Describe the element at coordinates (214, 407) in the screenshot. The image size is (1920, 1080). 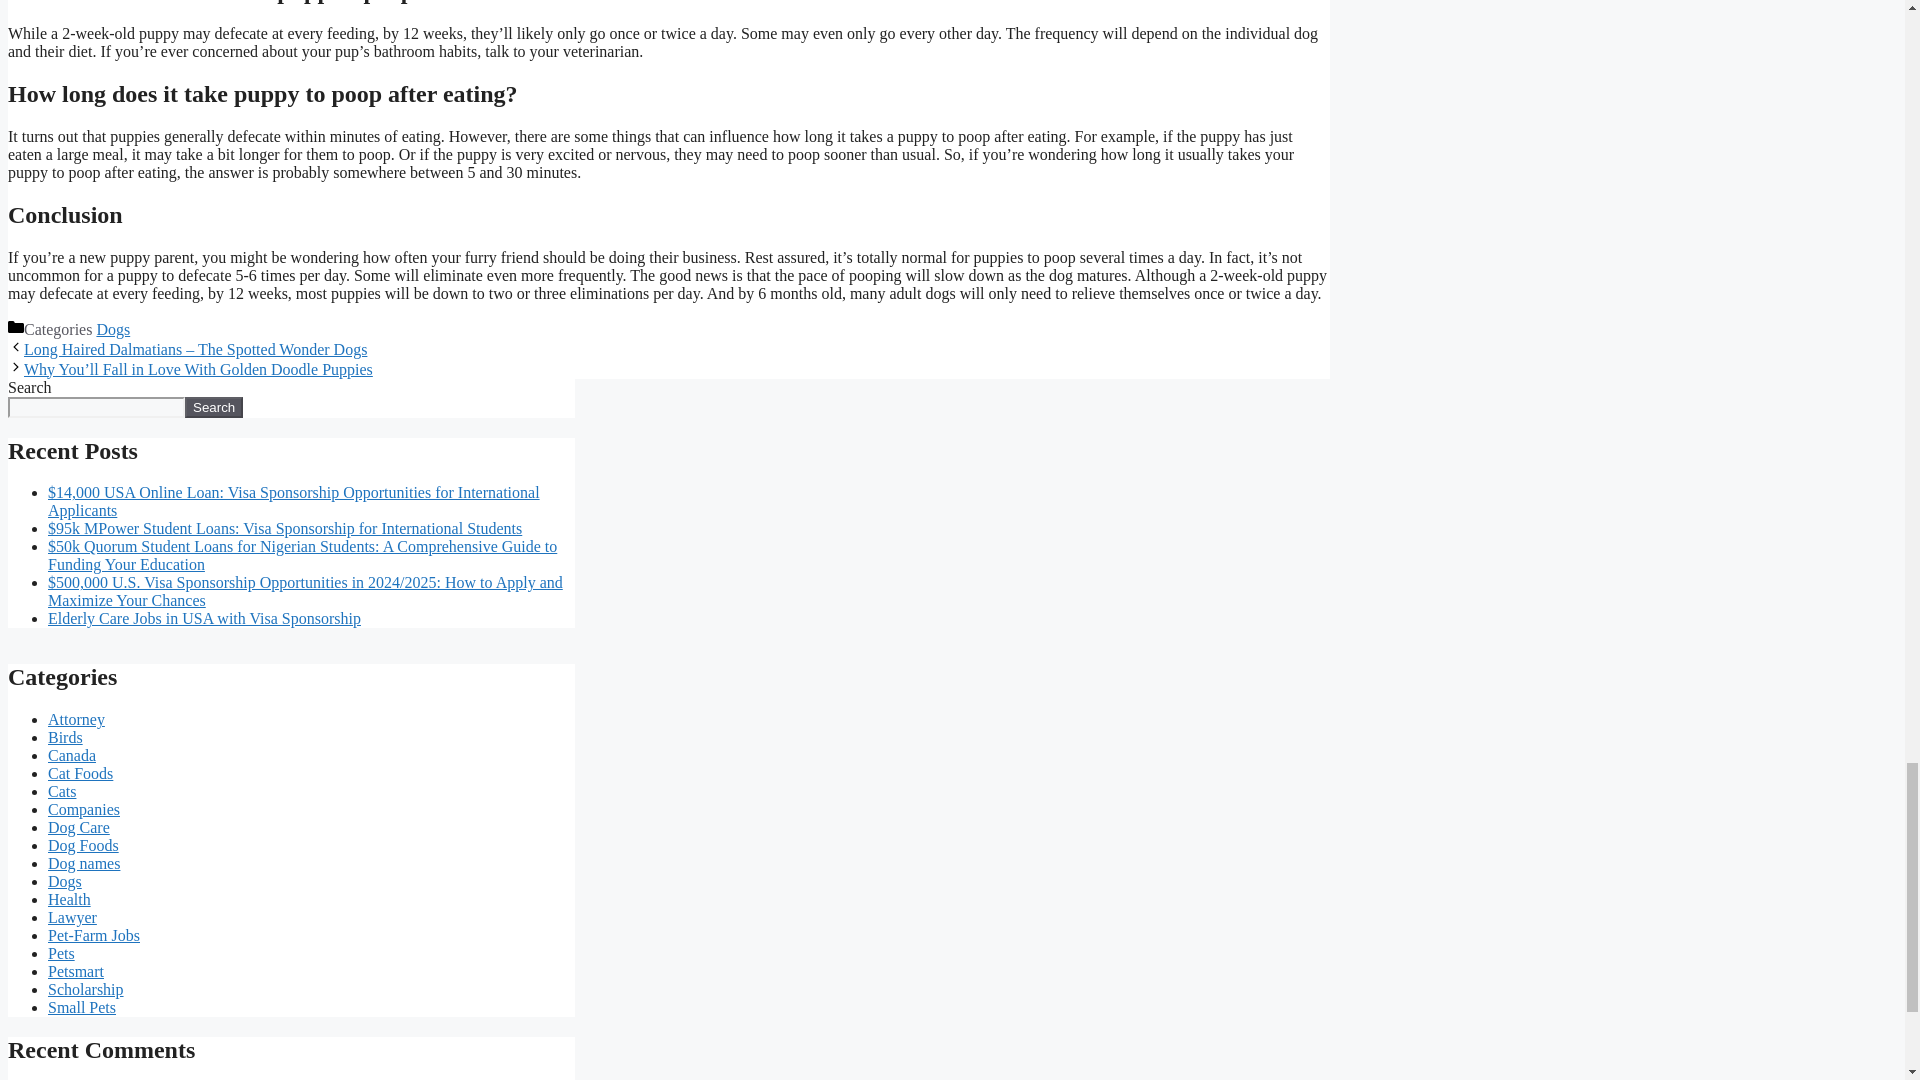
I see `Search` at that location.